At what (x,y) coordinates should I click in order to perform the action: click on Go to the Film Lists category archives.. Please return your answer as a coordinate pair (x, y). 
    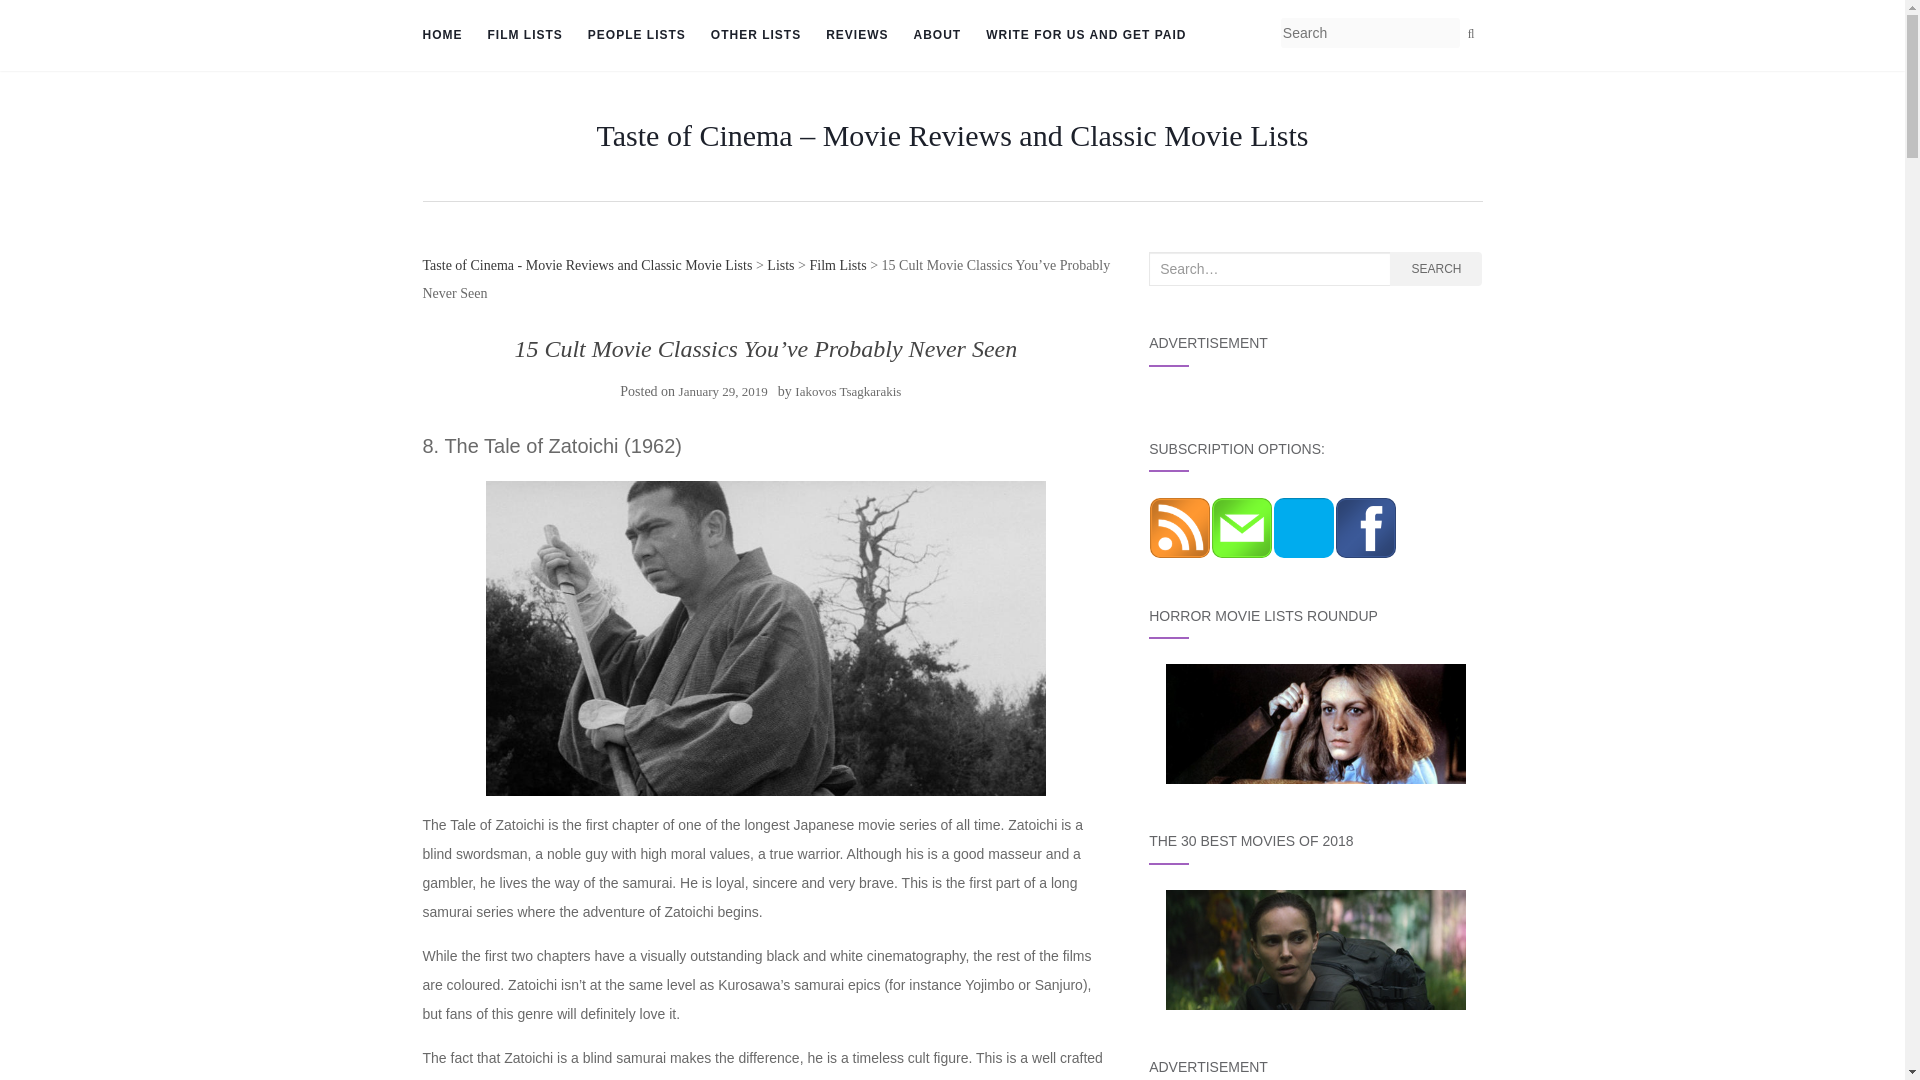
    Looking at the image, I should click on (836, 266).